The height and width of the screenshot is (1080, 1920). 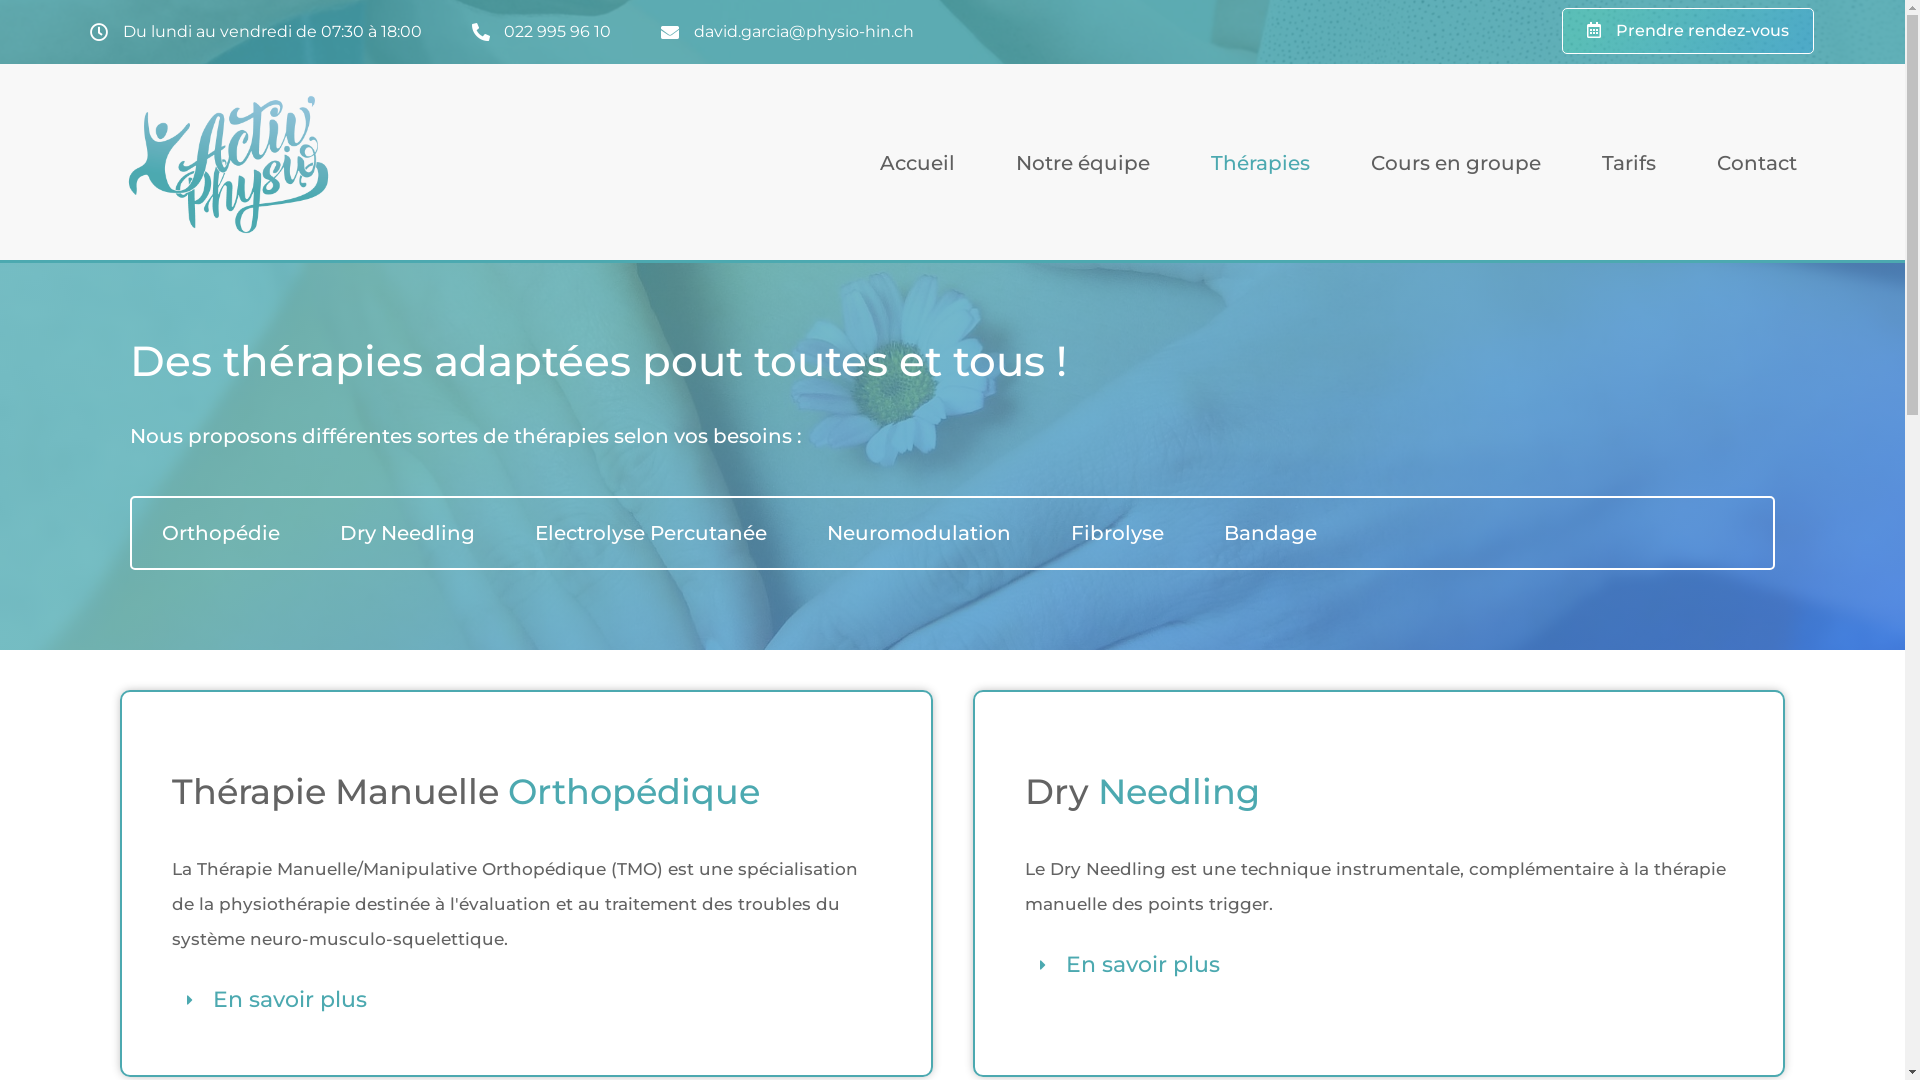 What do you see at coordinates (917, 163) in the screenshot?
I see `Accueil` at bounding box center [917, 163].